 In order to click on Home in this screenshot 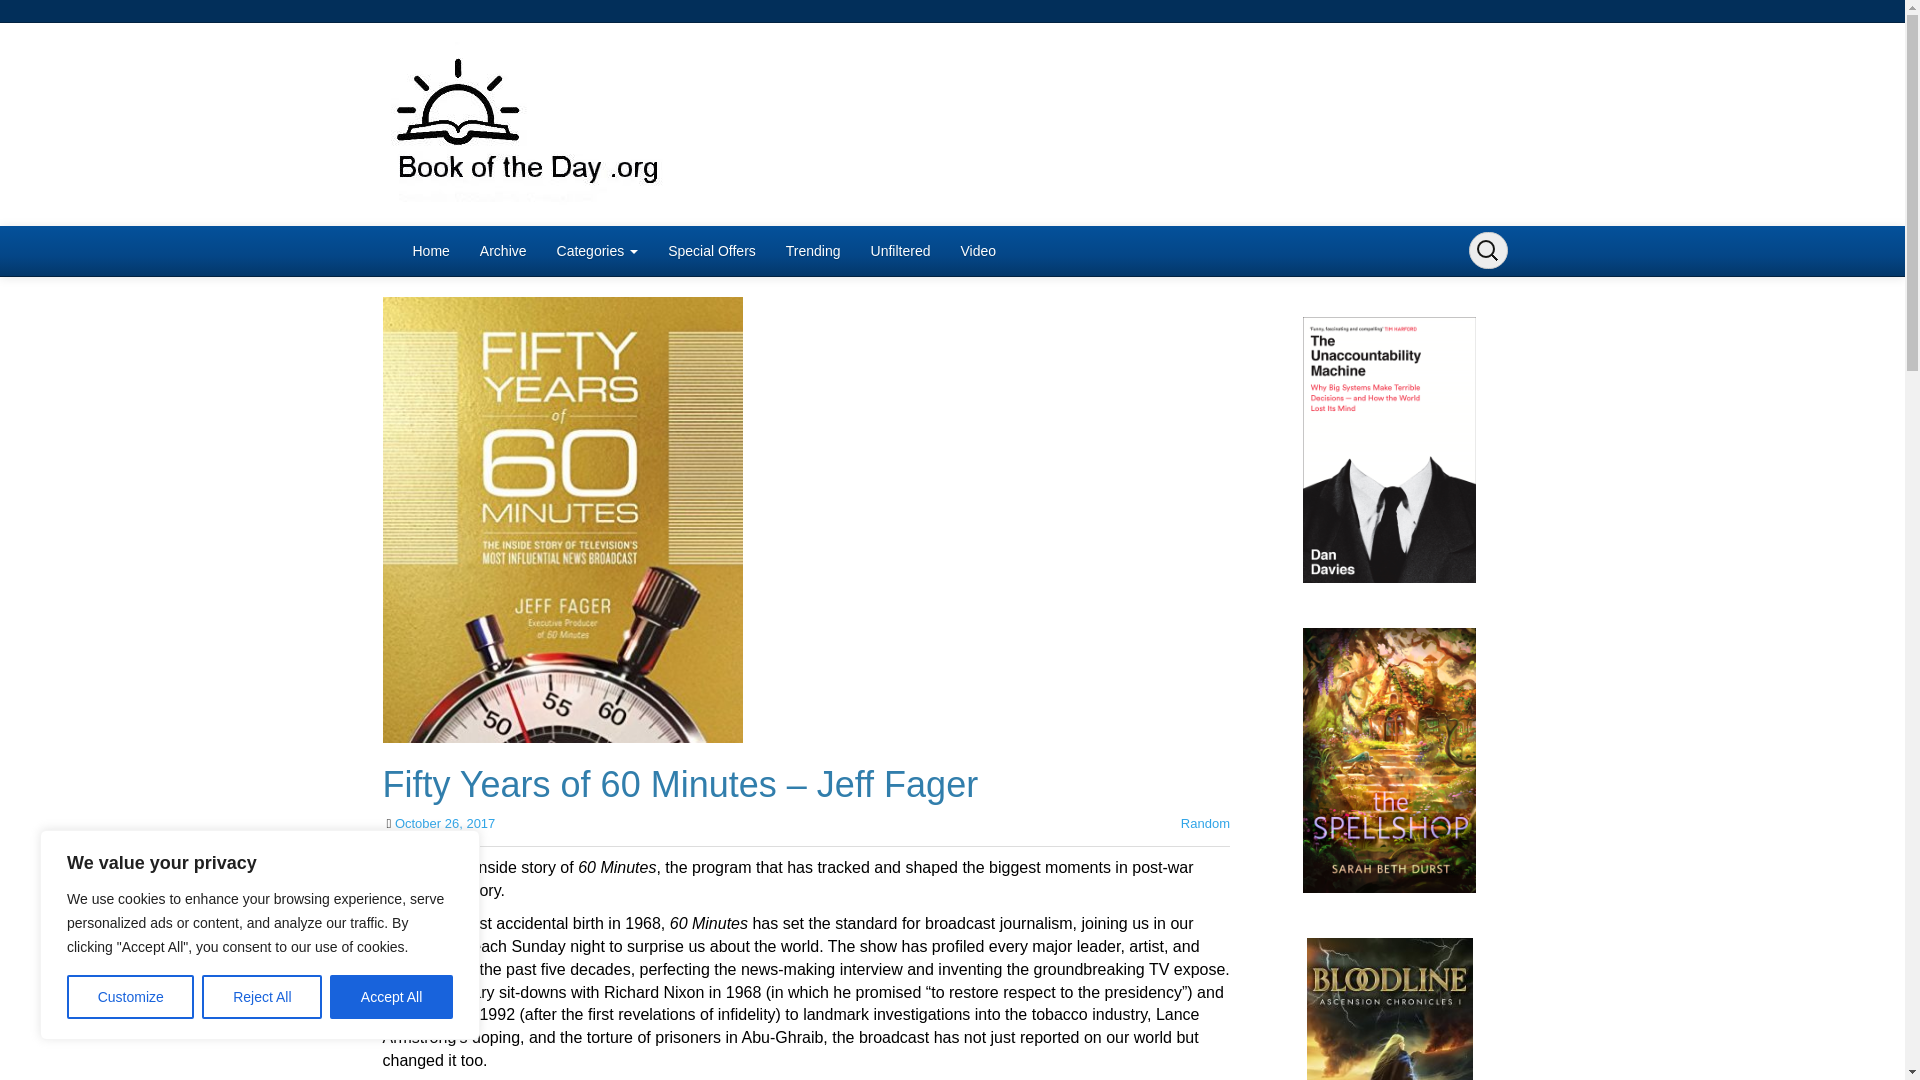, I will do `click(430, 250)`.